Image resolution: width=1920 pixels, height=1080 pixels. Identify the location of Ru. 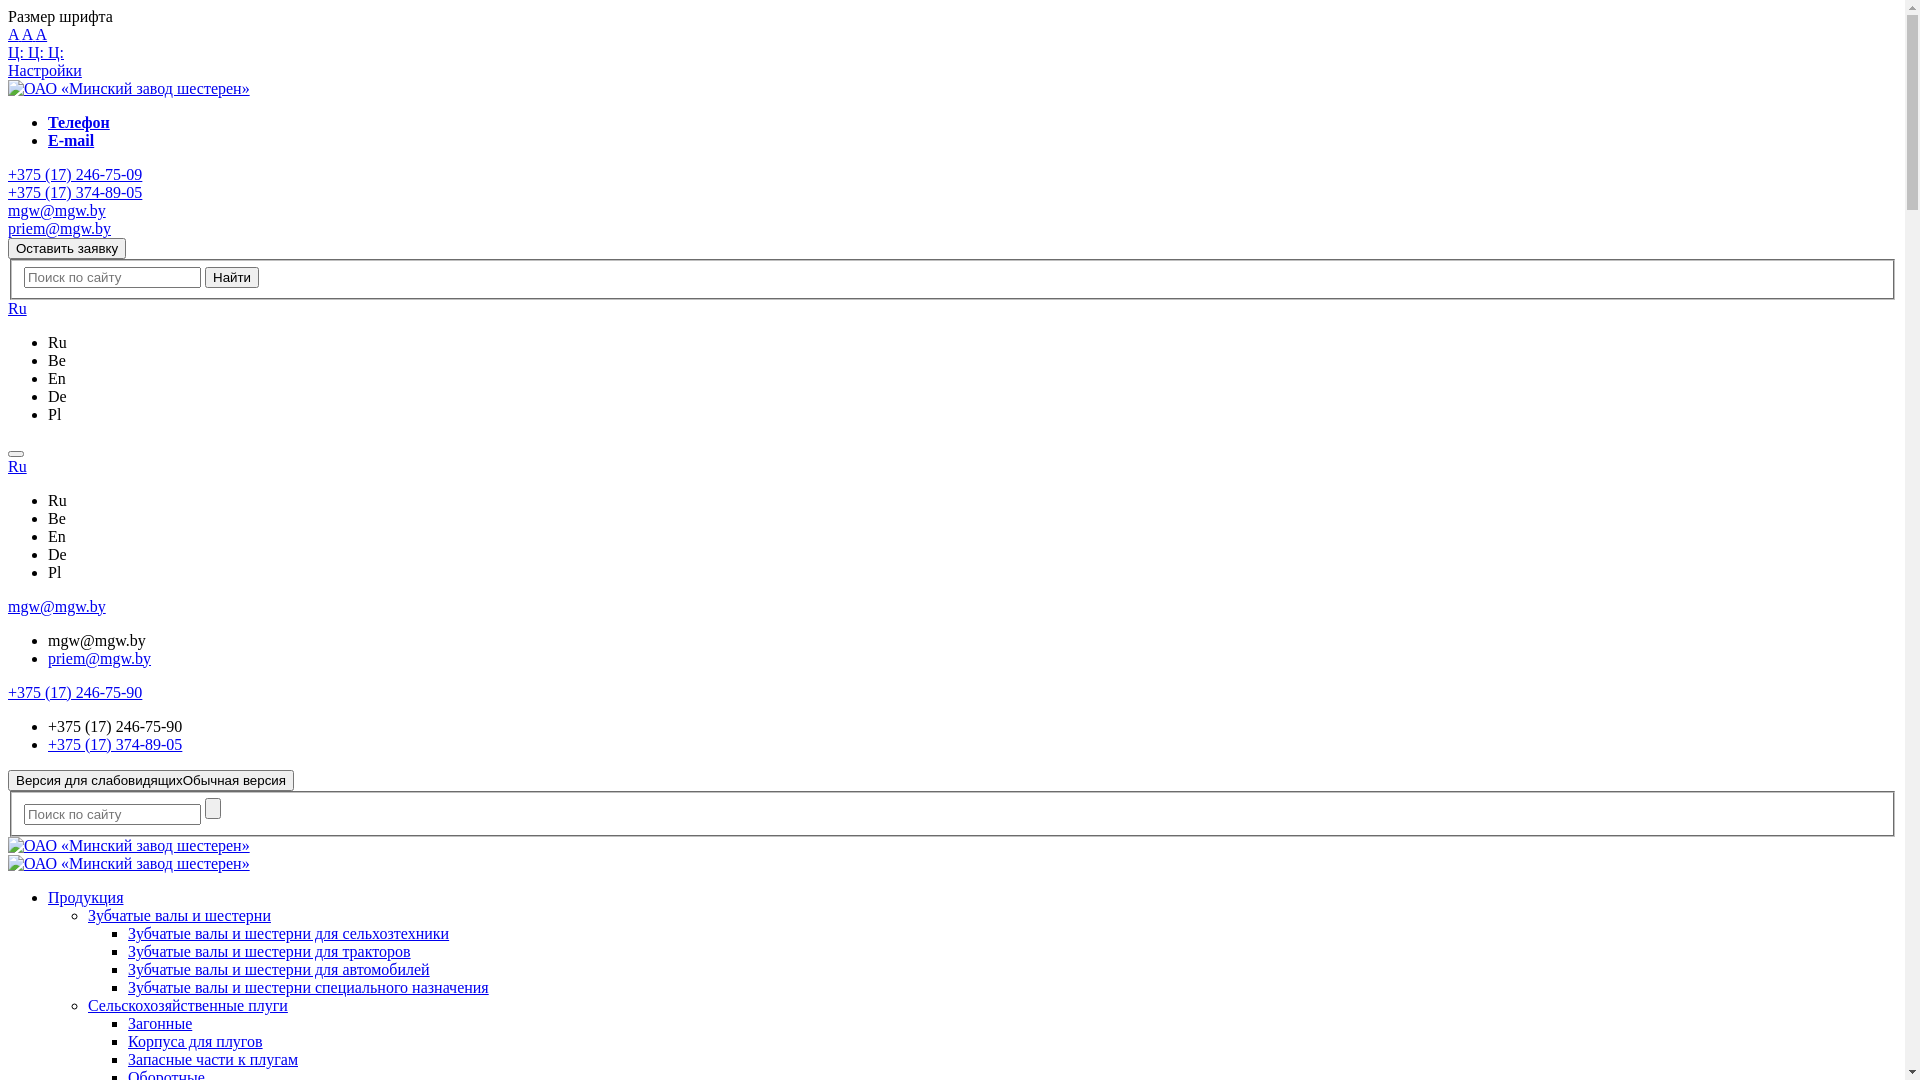
(18, 466).